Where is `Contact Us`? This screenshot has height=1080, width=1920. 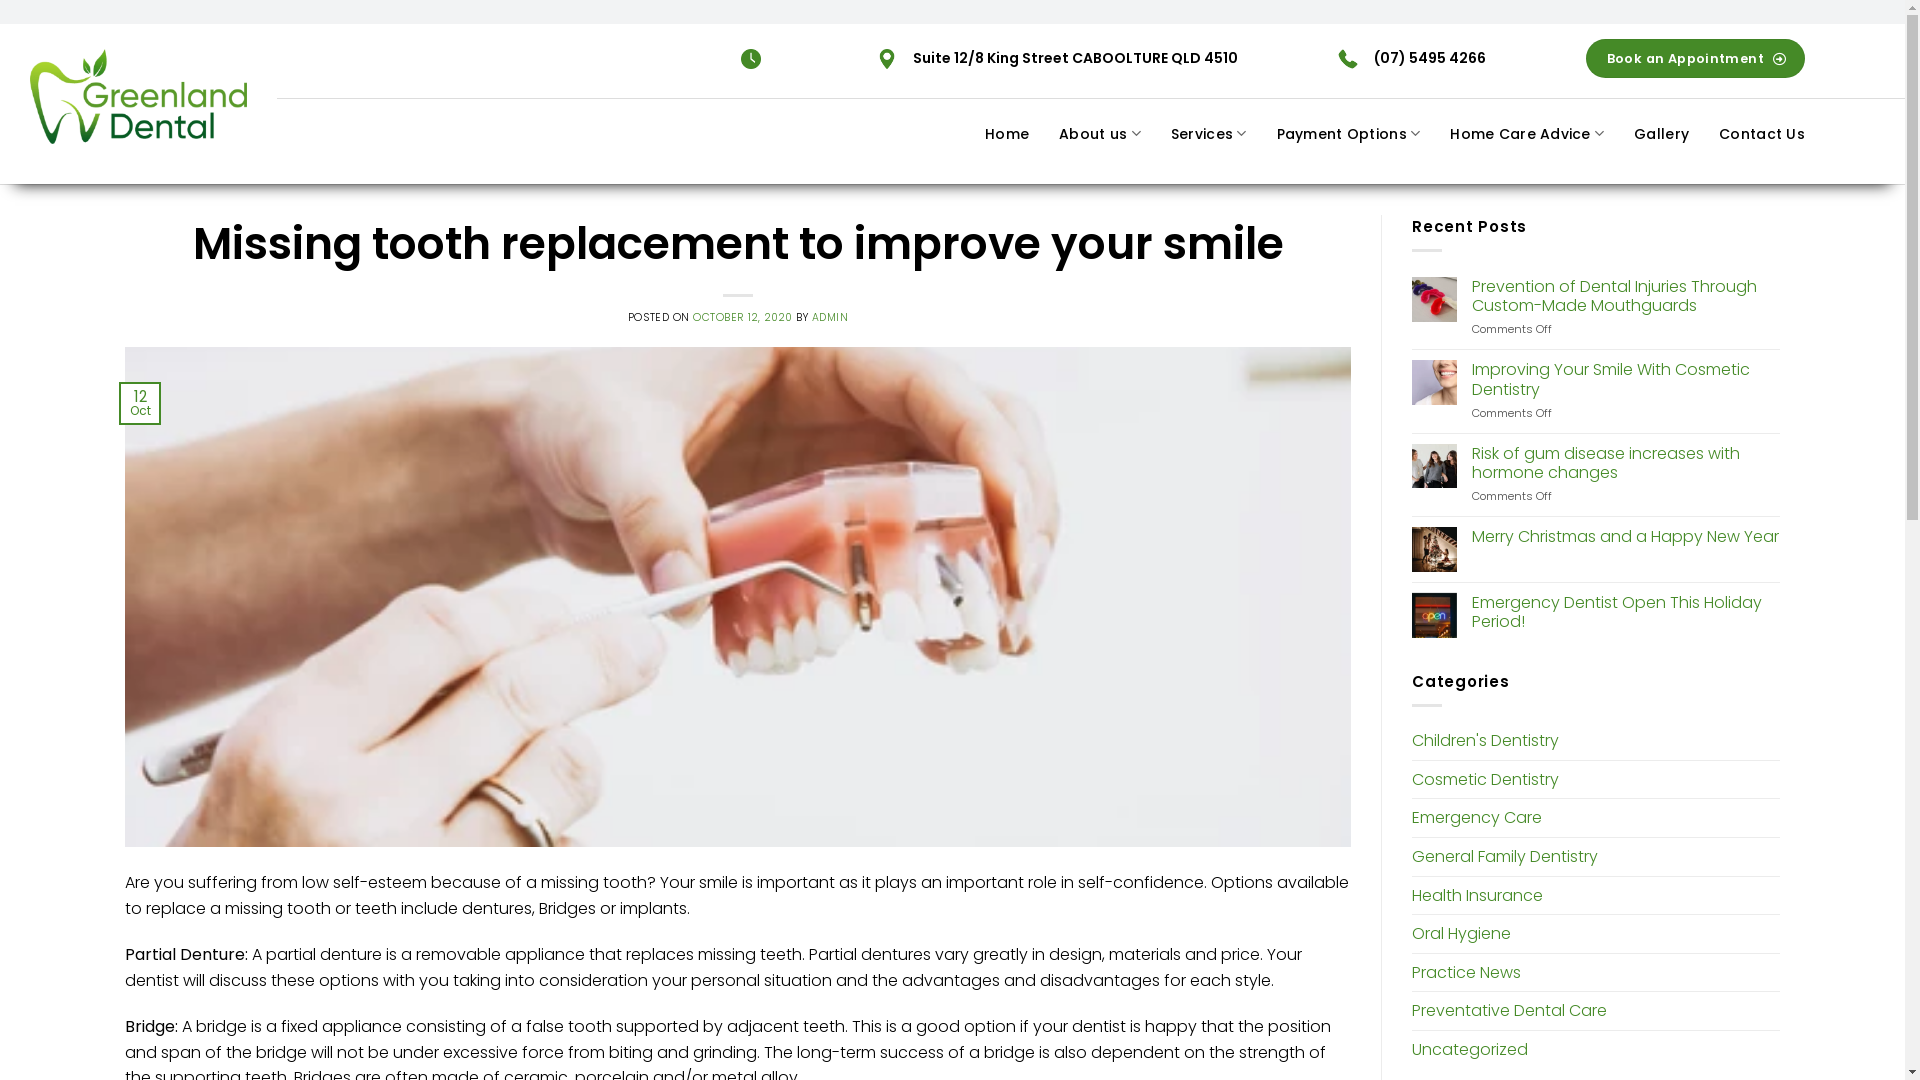 Contact Us is located at coordinates (1762, 134).